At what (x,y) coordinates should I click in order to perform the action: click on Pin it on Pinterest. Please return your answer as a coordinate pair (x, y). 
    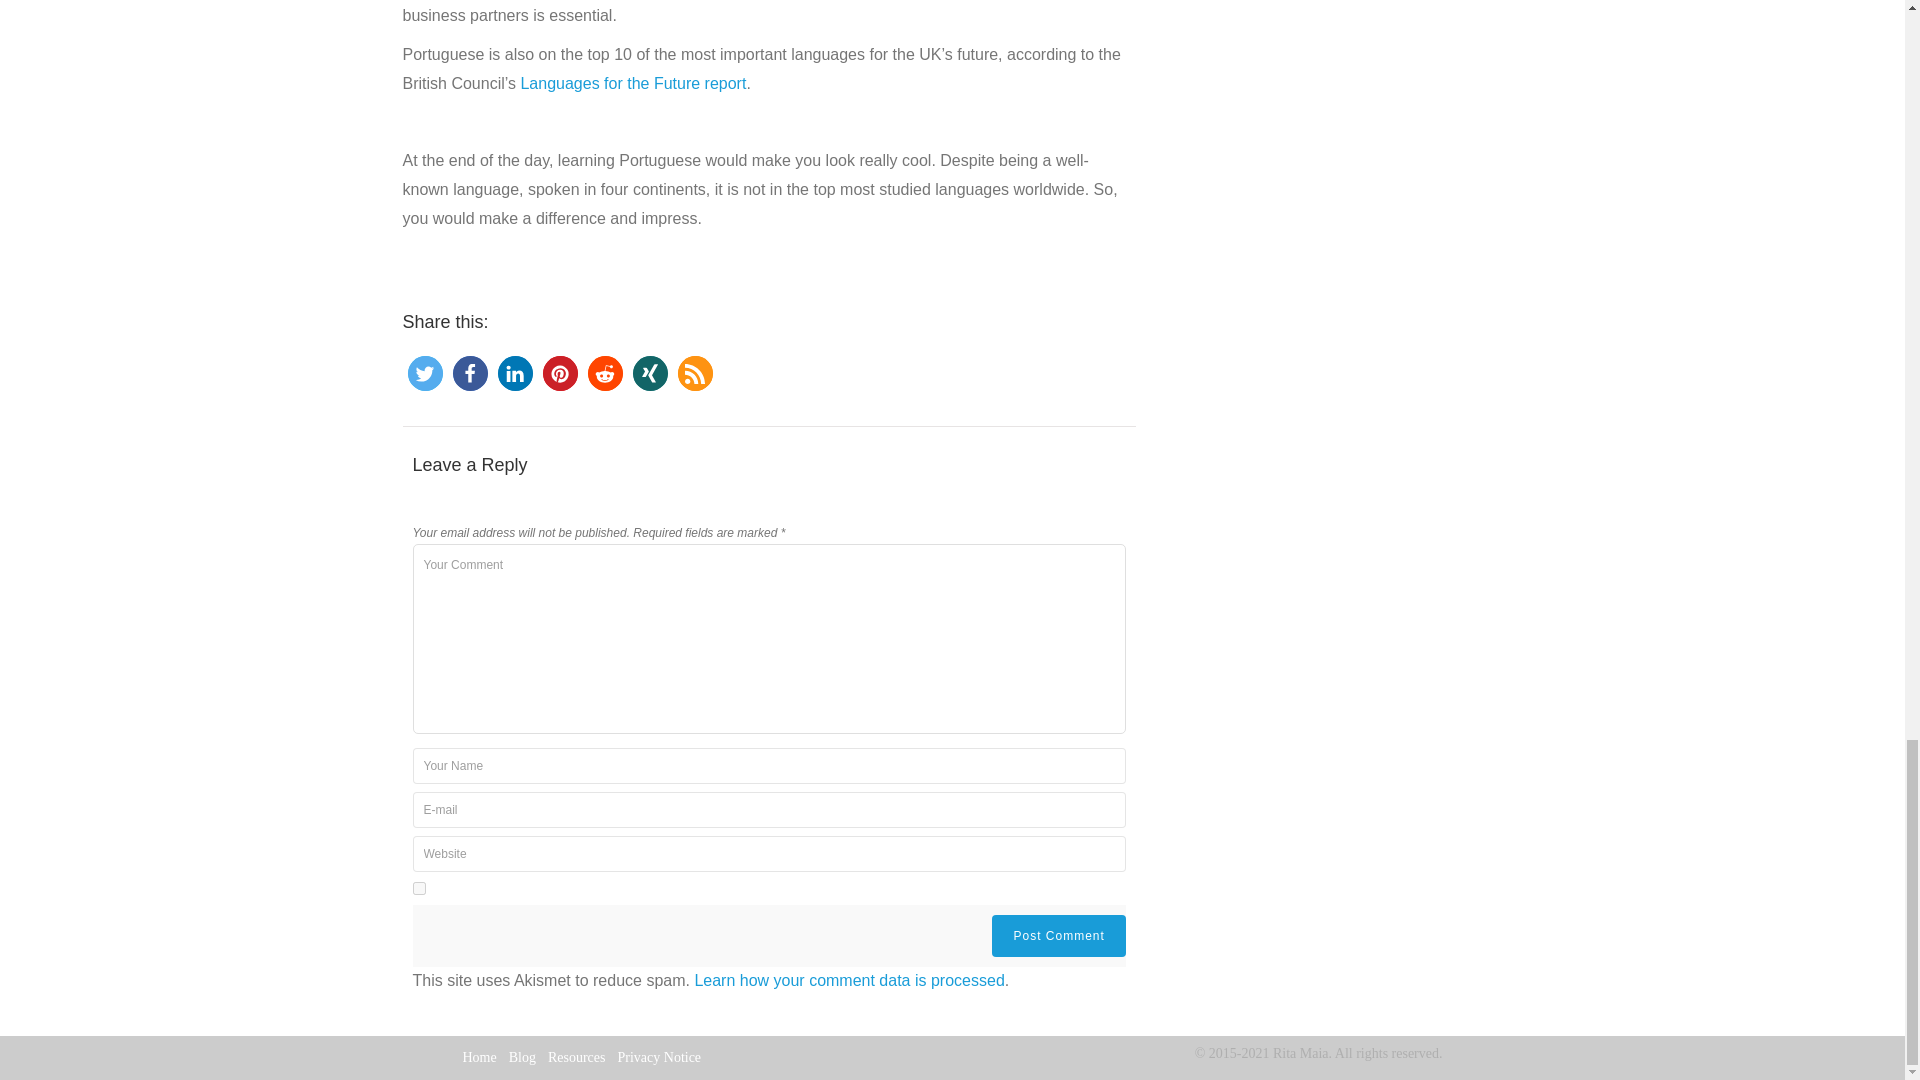
    Looking at the image, I should click on (559, 373).